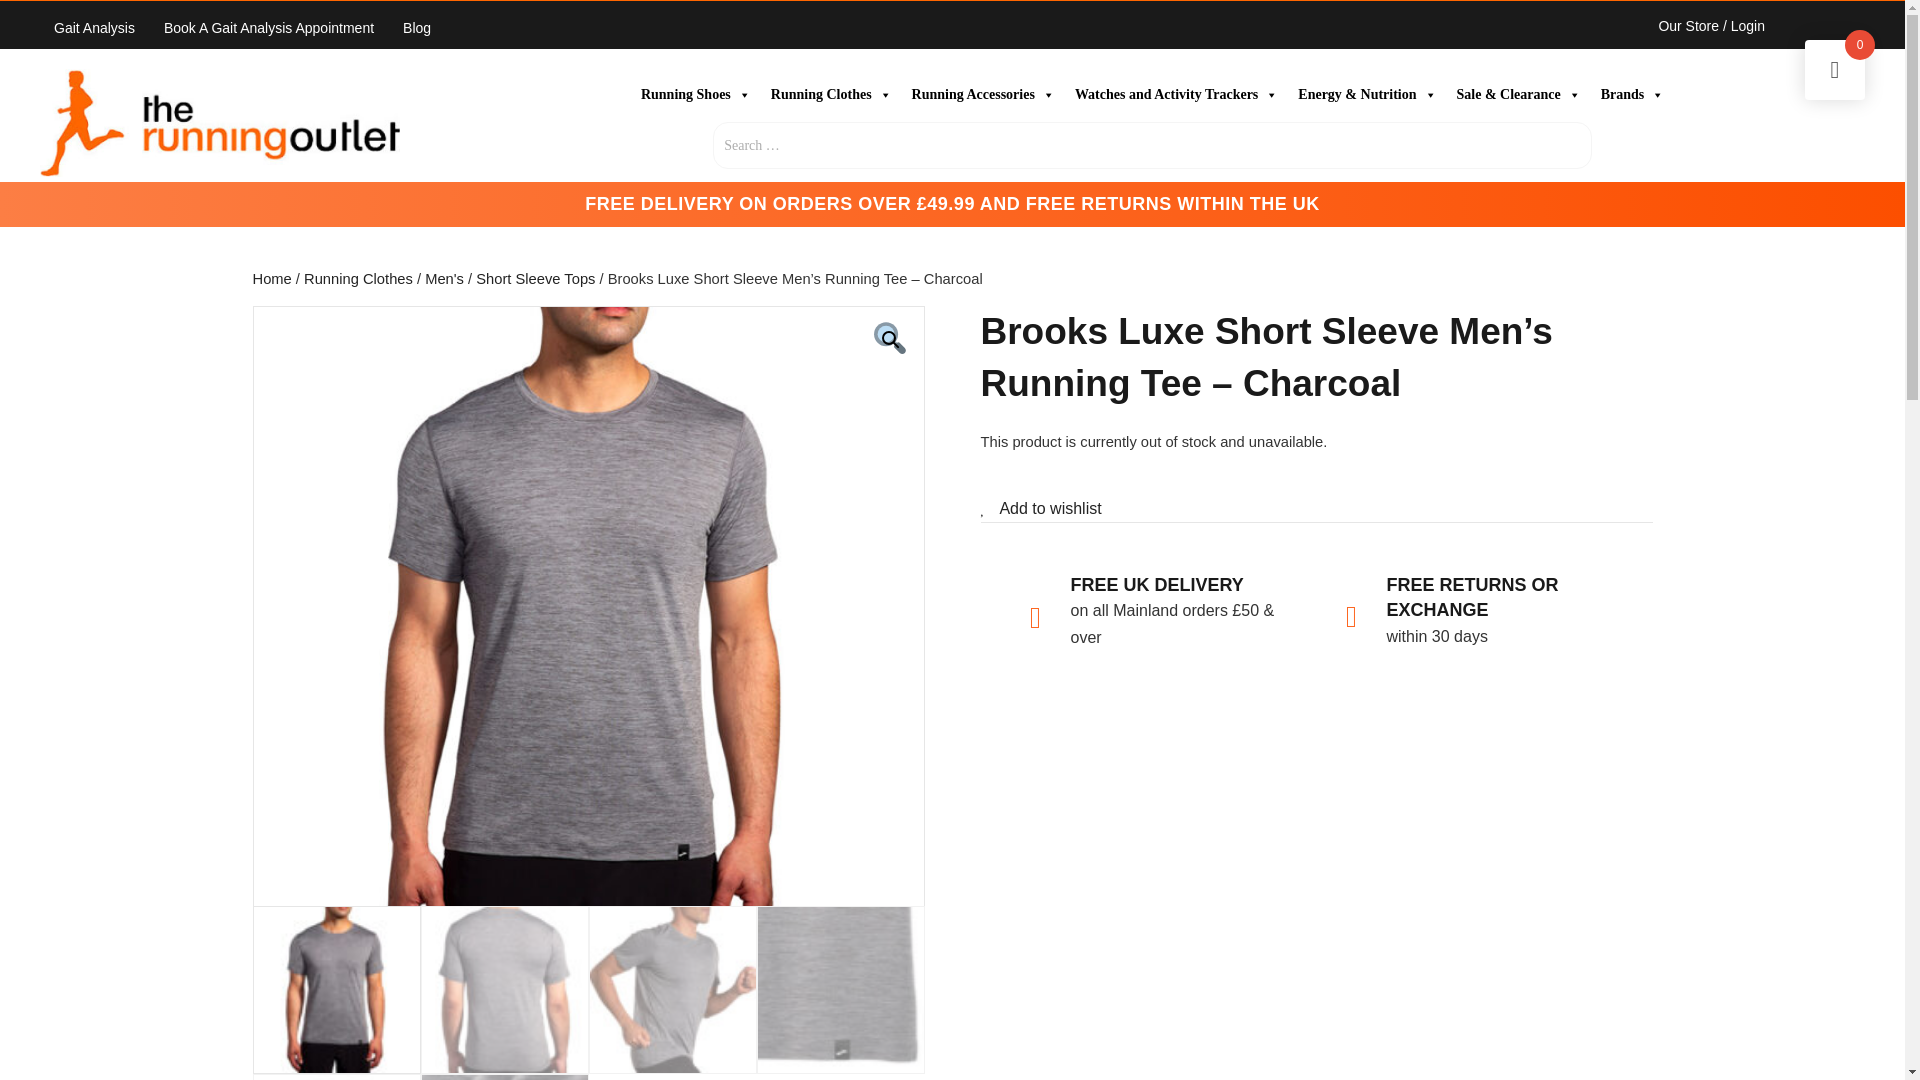 Image resolution: width=1920 pixels, height=1080 pixels. What do you see at coordinates (417, 29) in the screenshot?
I see `Blog` at bounding box center [417, 29].